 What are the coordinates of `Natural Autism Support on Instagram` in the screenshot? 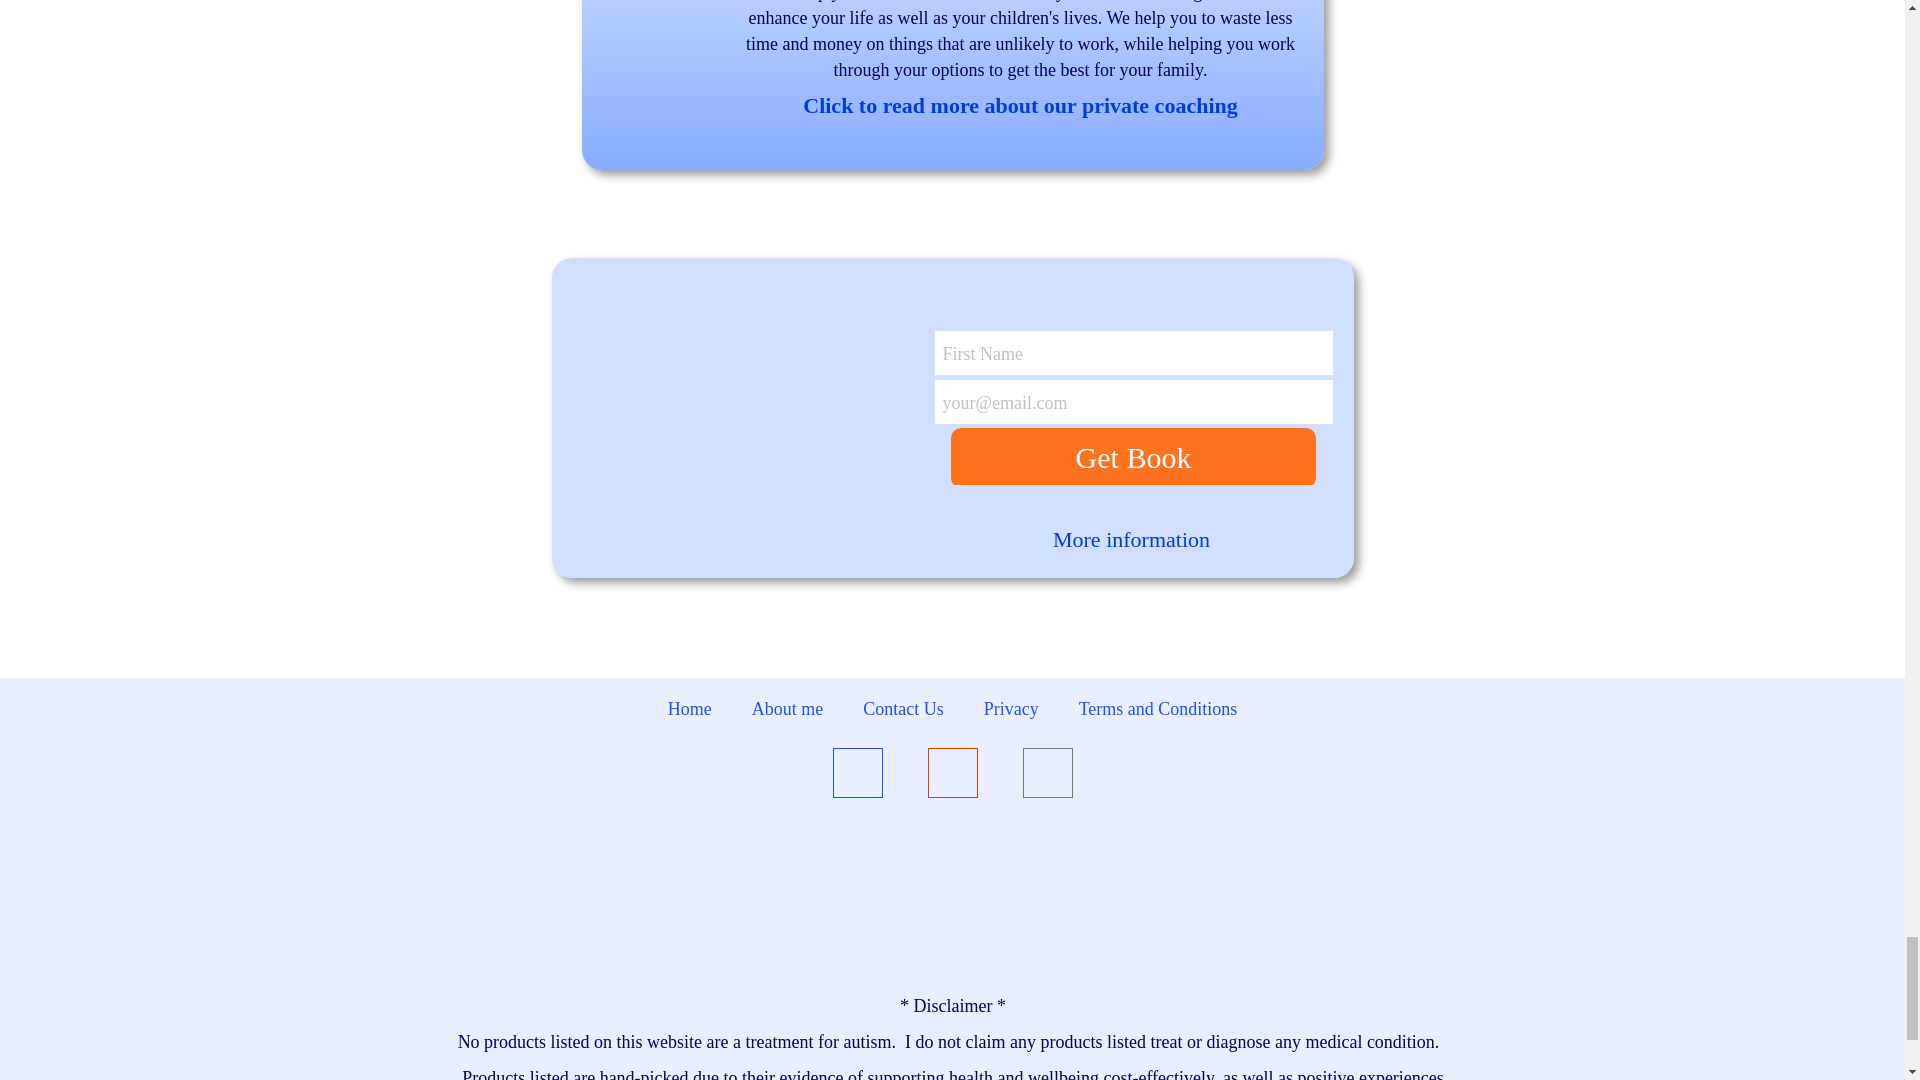 It's located at (952, 776).